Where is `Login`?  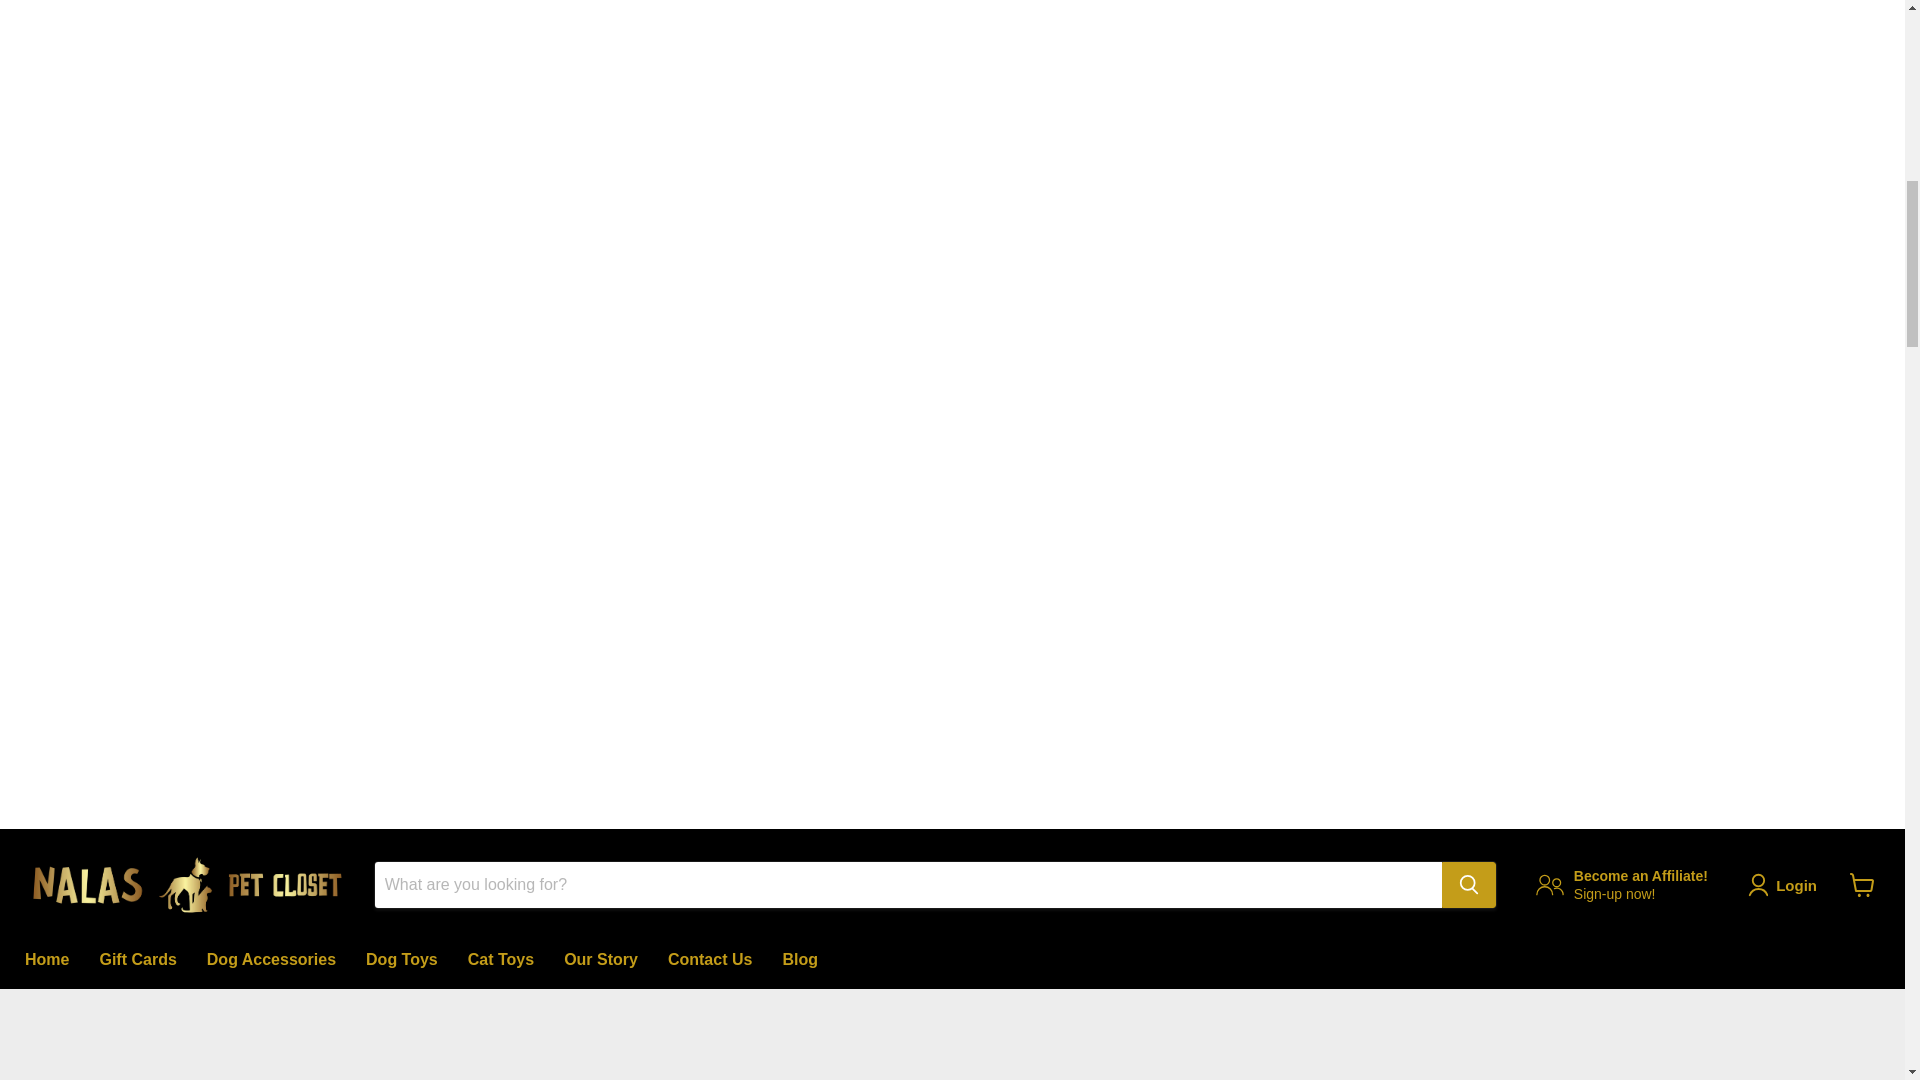
Login is located at coordinates (1622, 884).